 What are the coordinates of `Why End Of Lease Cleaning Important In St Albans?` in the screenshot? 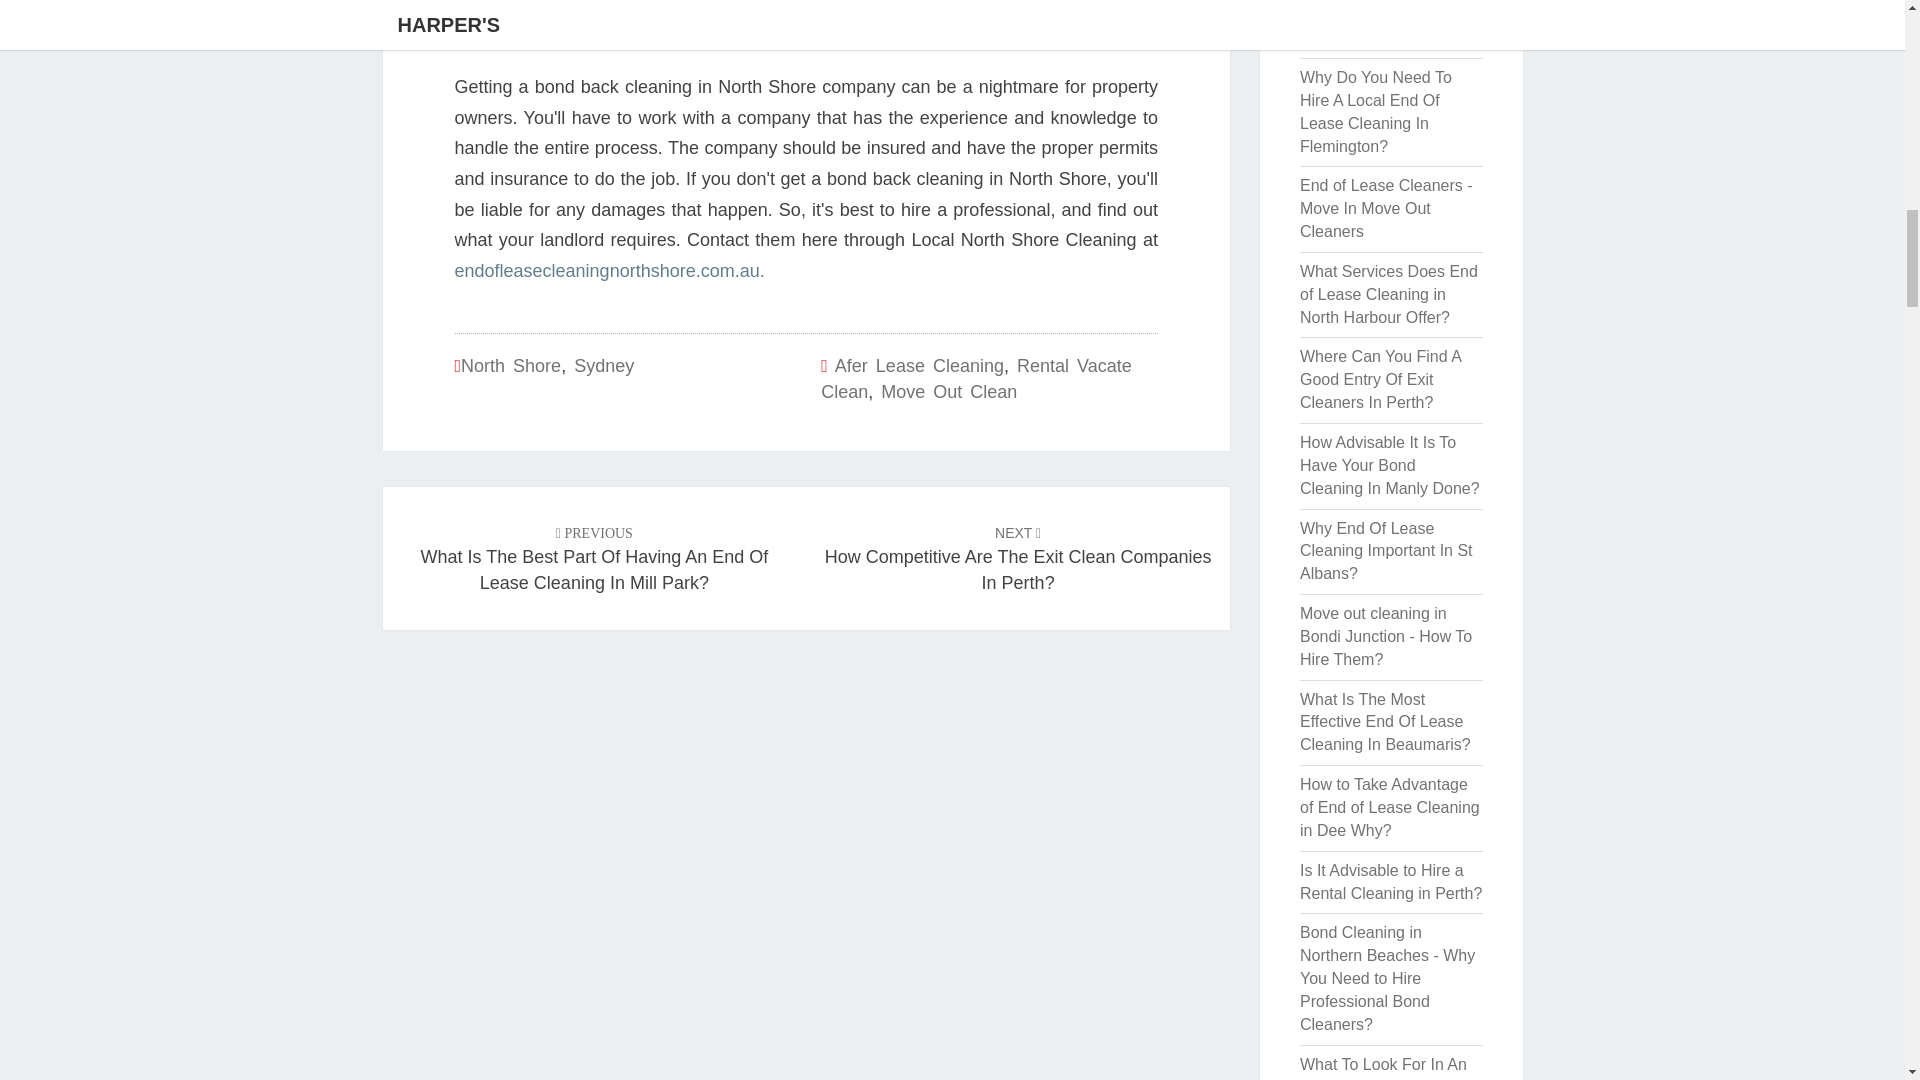 It's located at (1018, 556).